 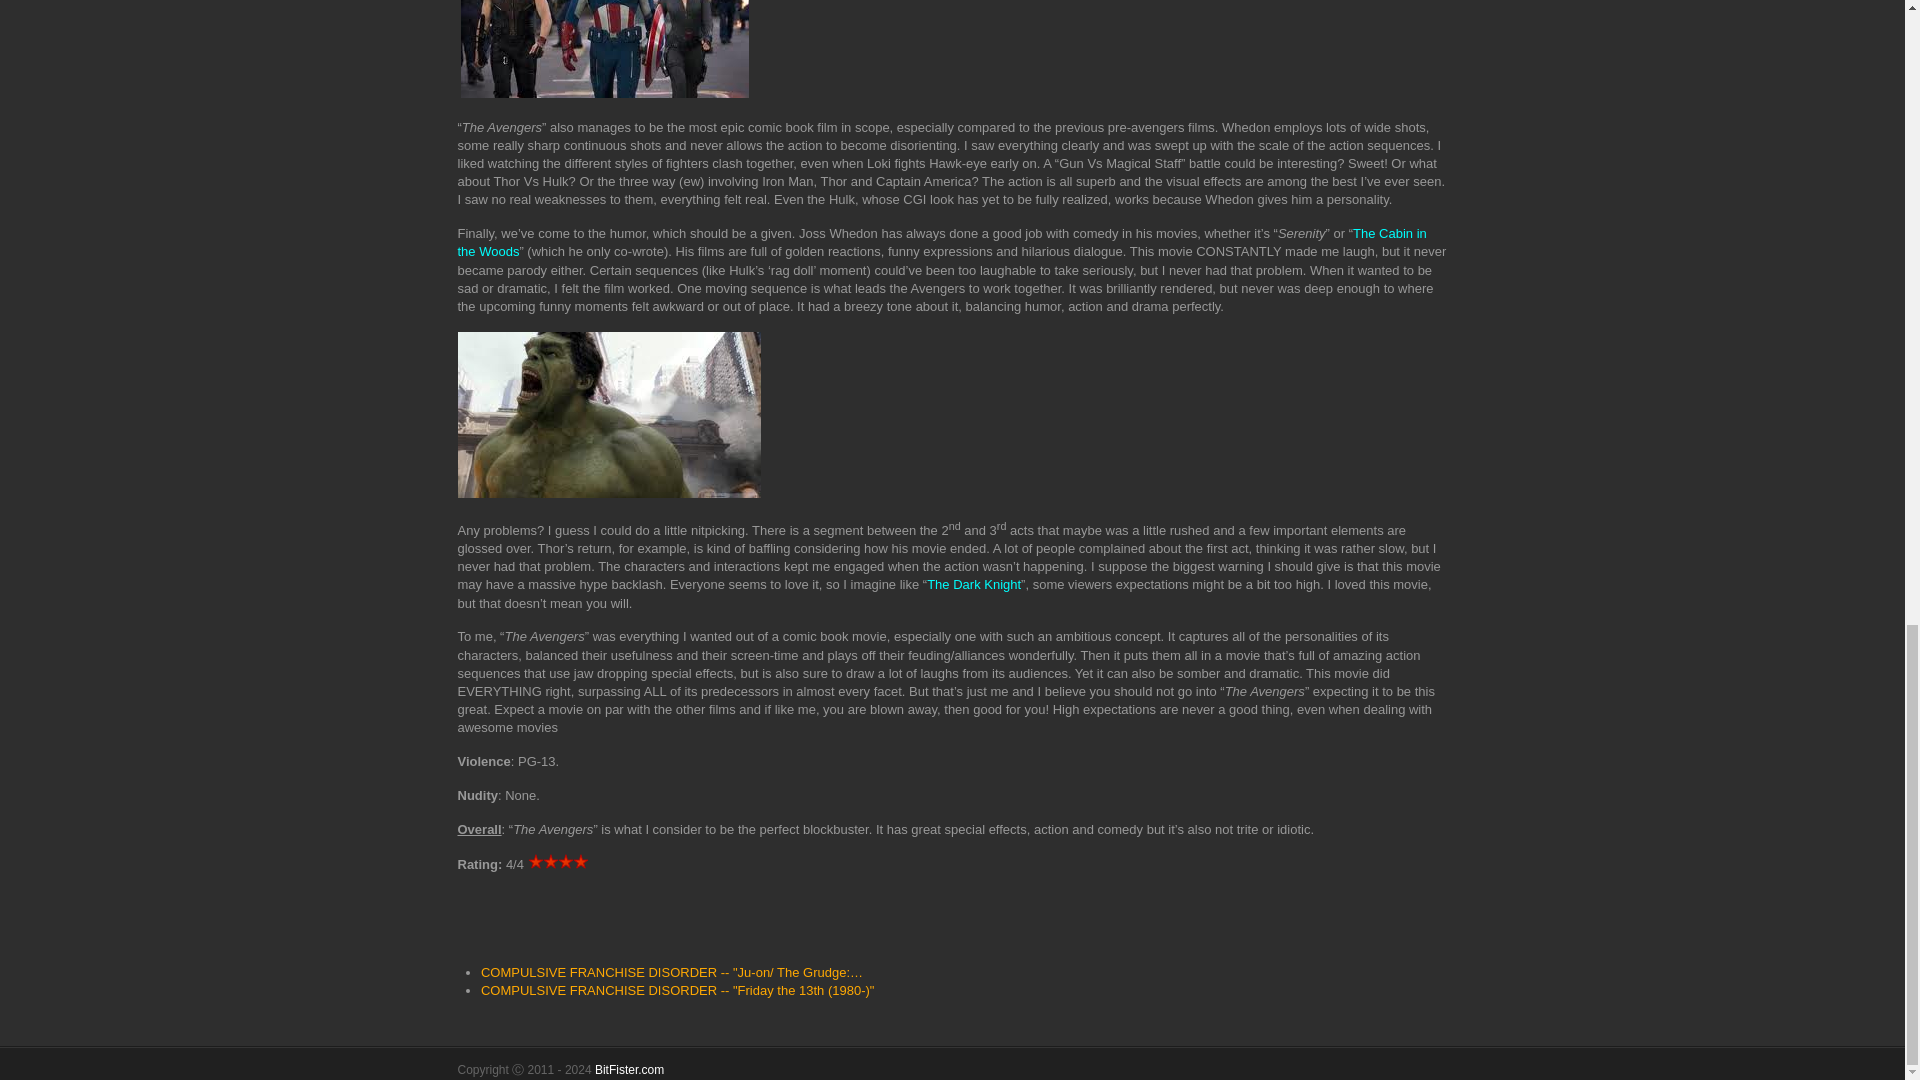 I want to click on Avengers, so click(x=604, y=49).